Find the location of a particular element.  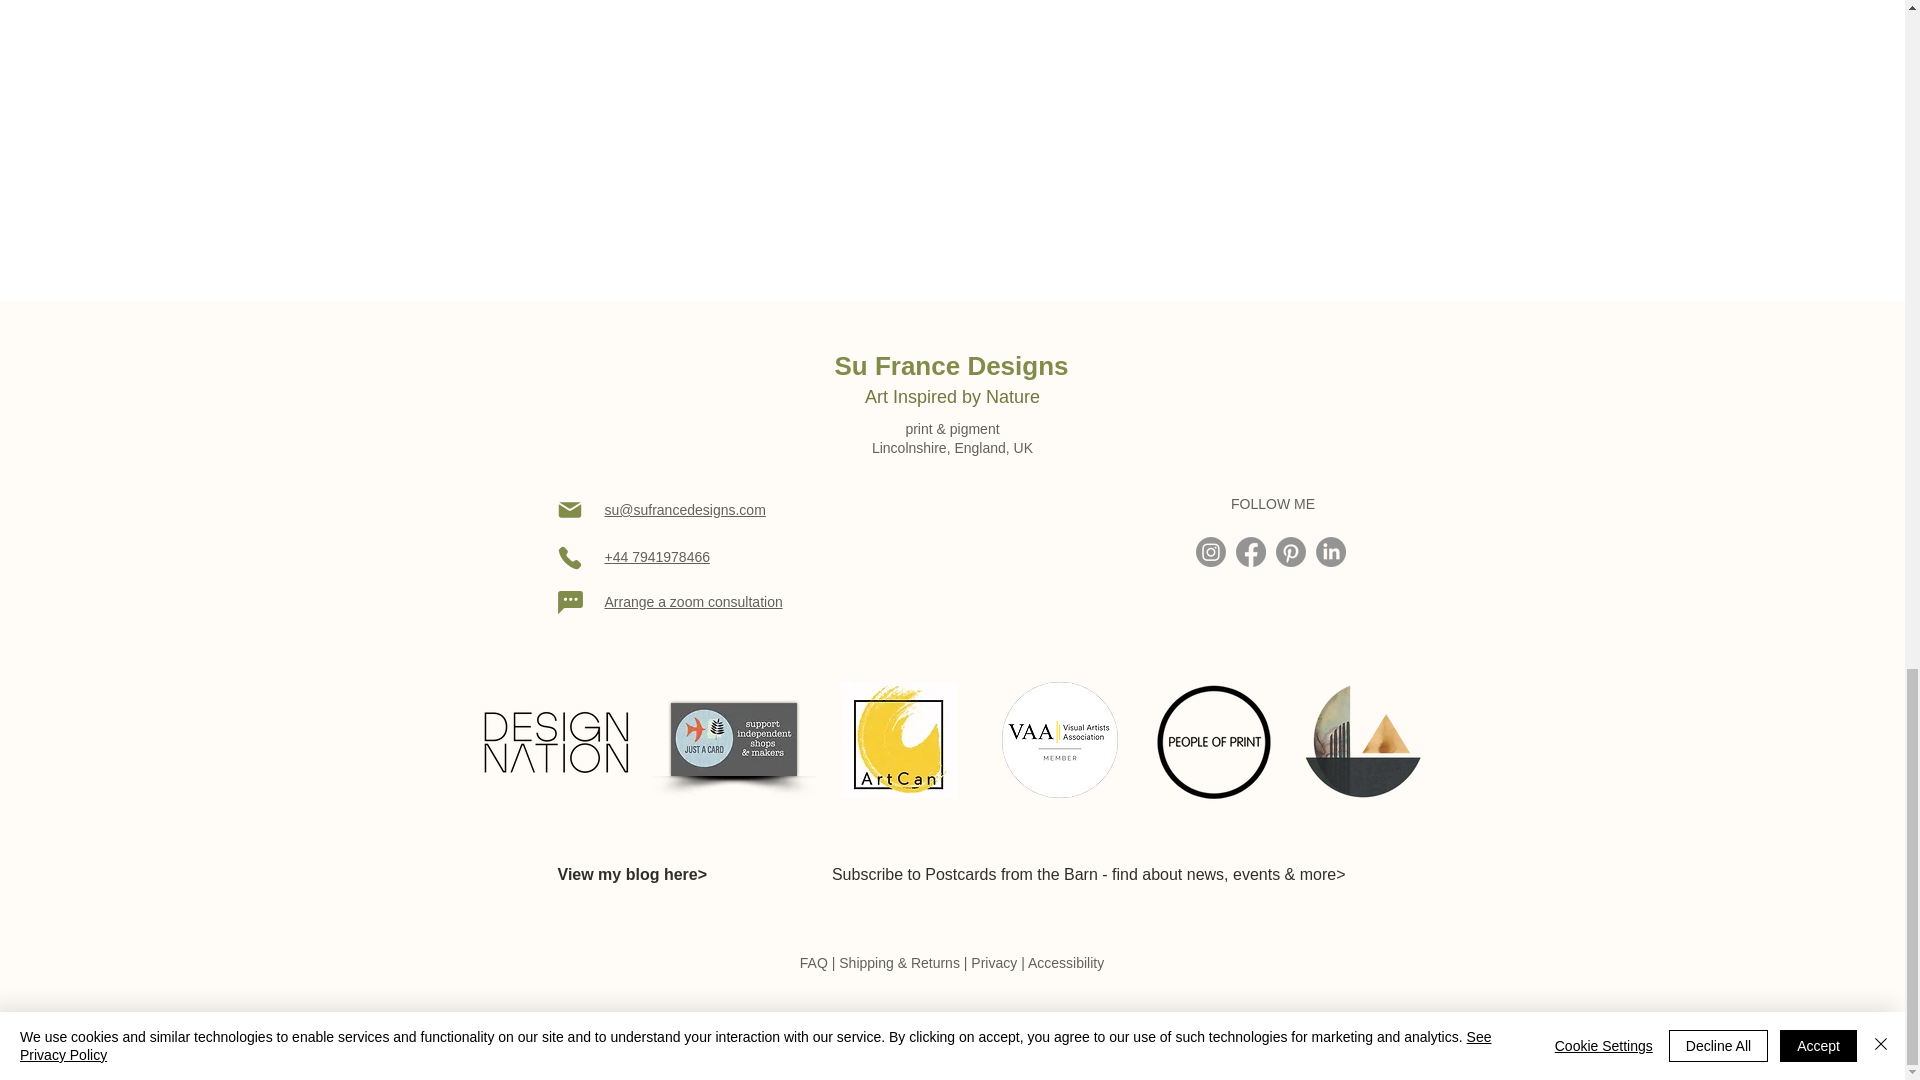

Arrange a zoom consultation is located at coordinates (692, 602).